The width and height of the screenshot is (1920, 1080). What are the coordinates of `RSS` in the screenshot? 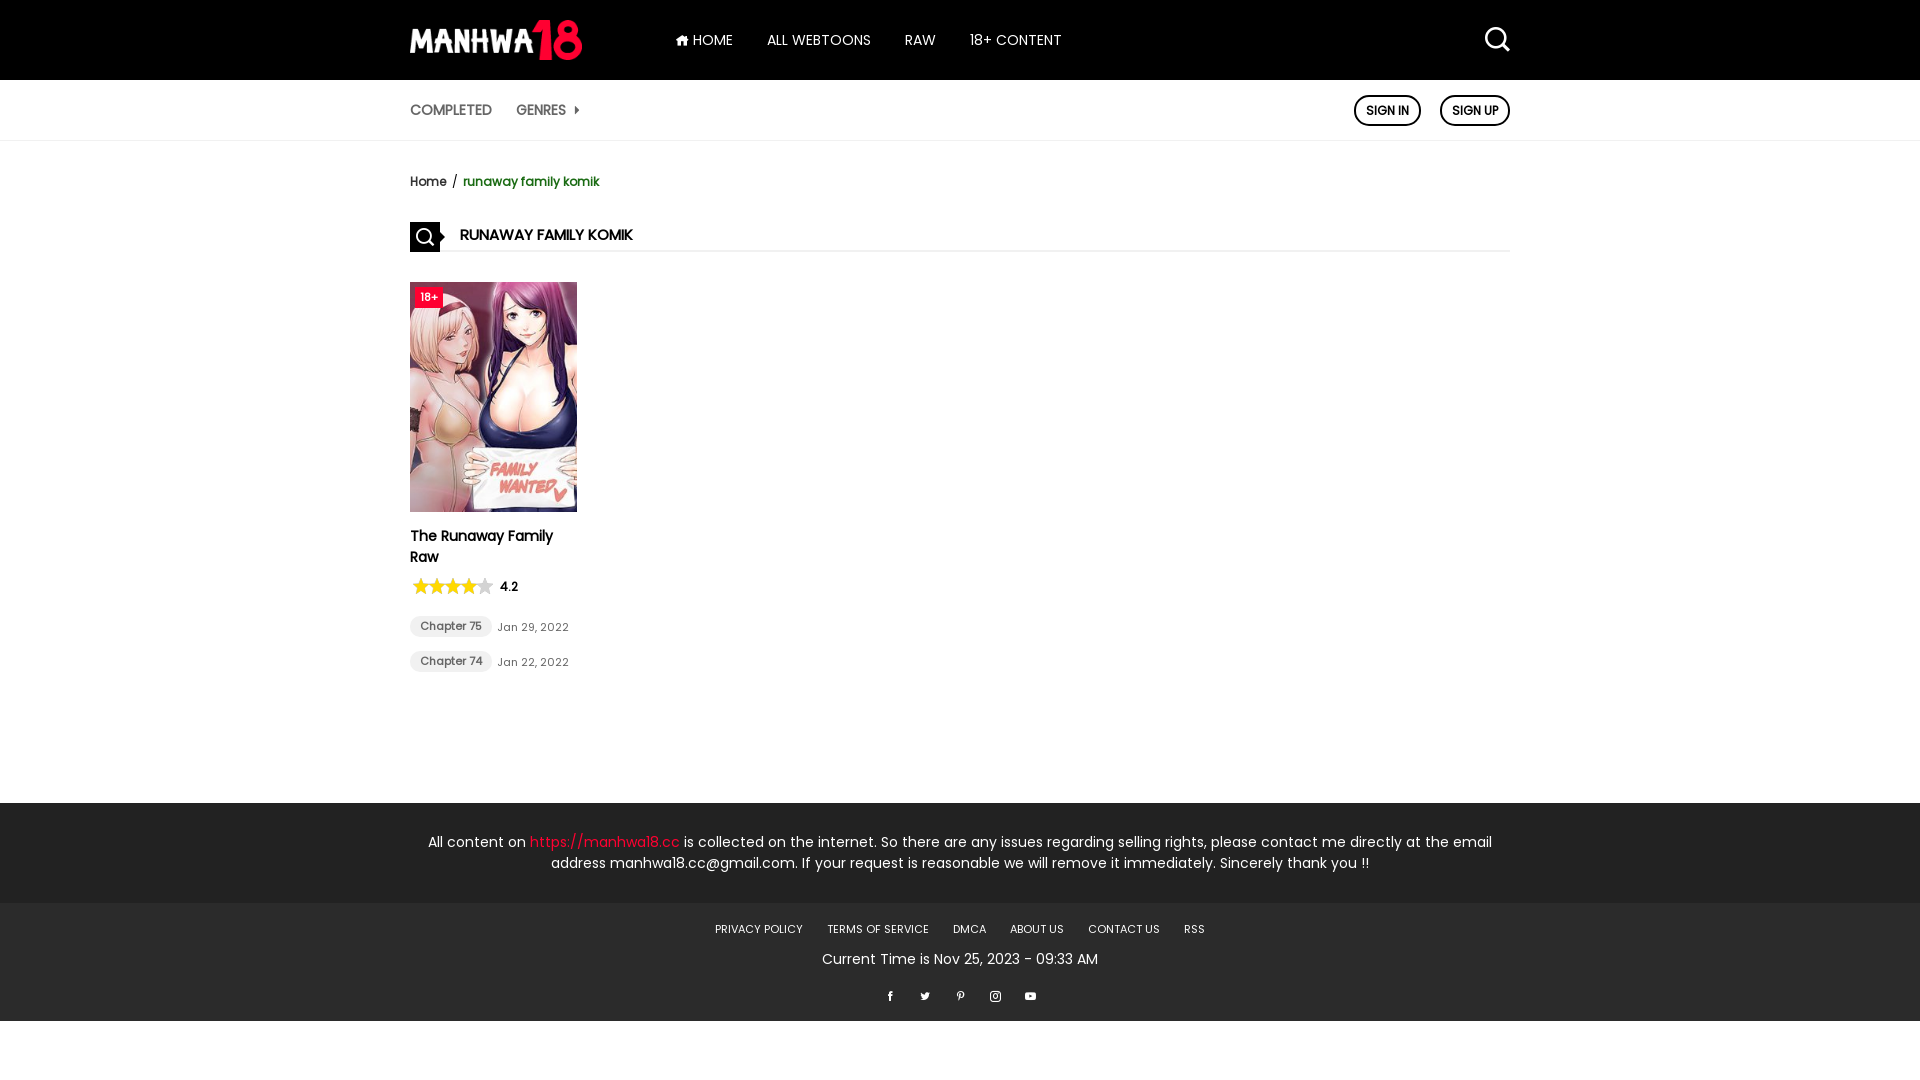 It's located at (1194, 929).